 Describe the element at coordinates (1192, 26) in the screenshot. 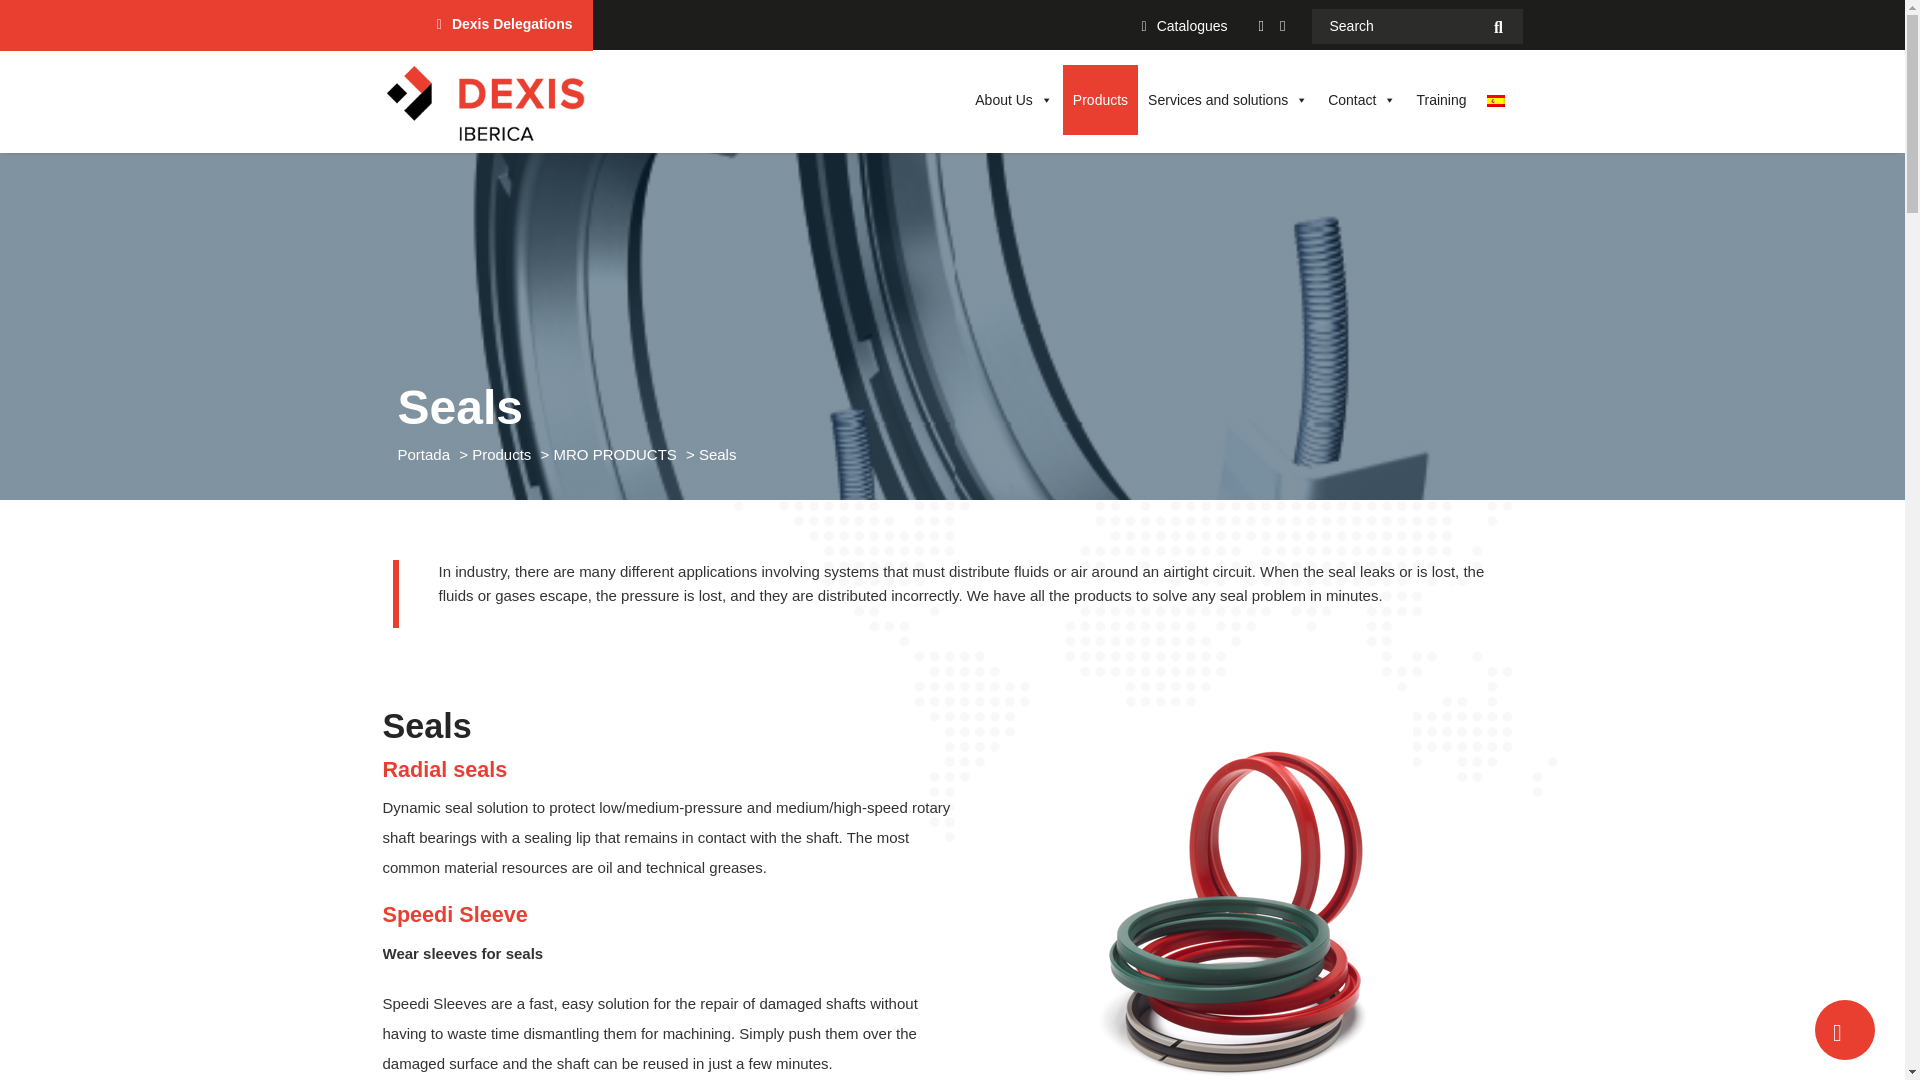

I see `Catalogues` at that location.